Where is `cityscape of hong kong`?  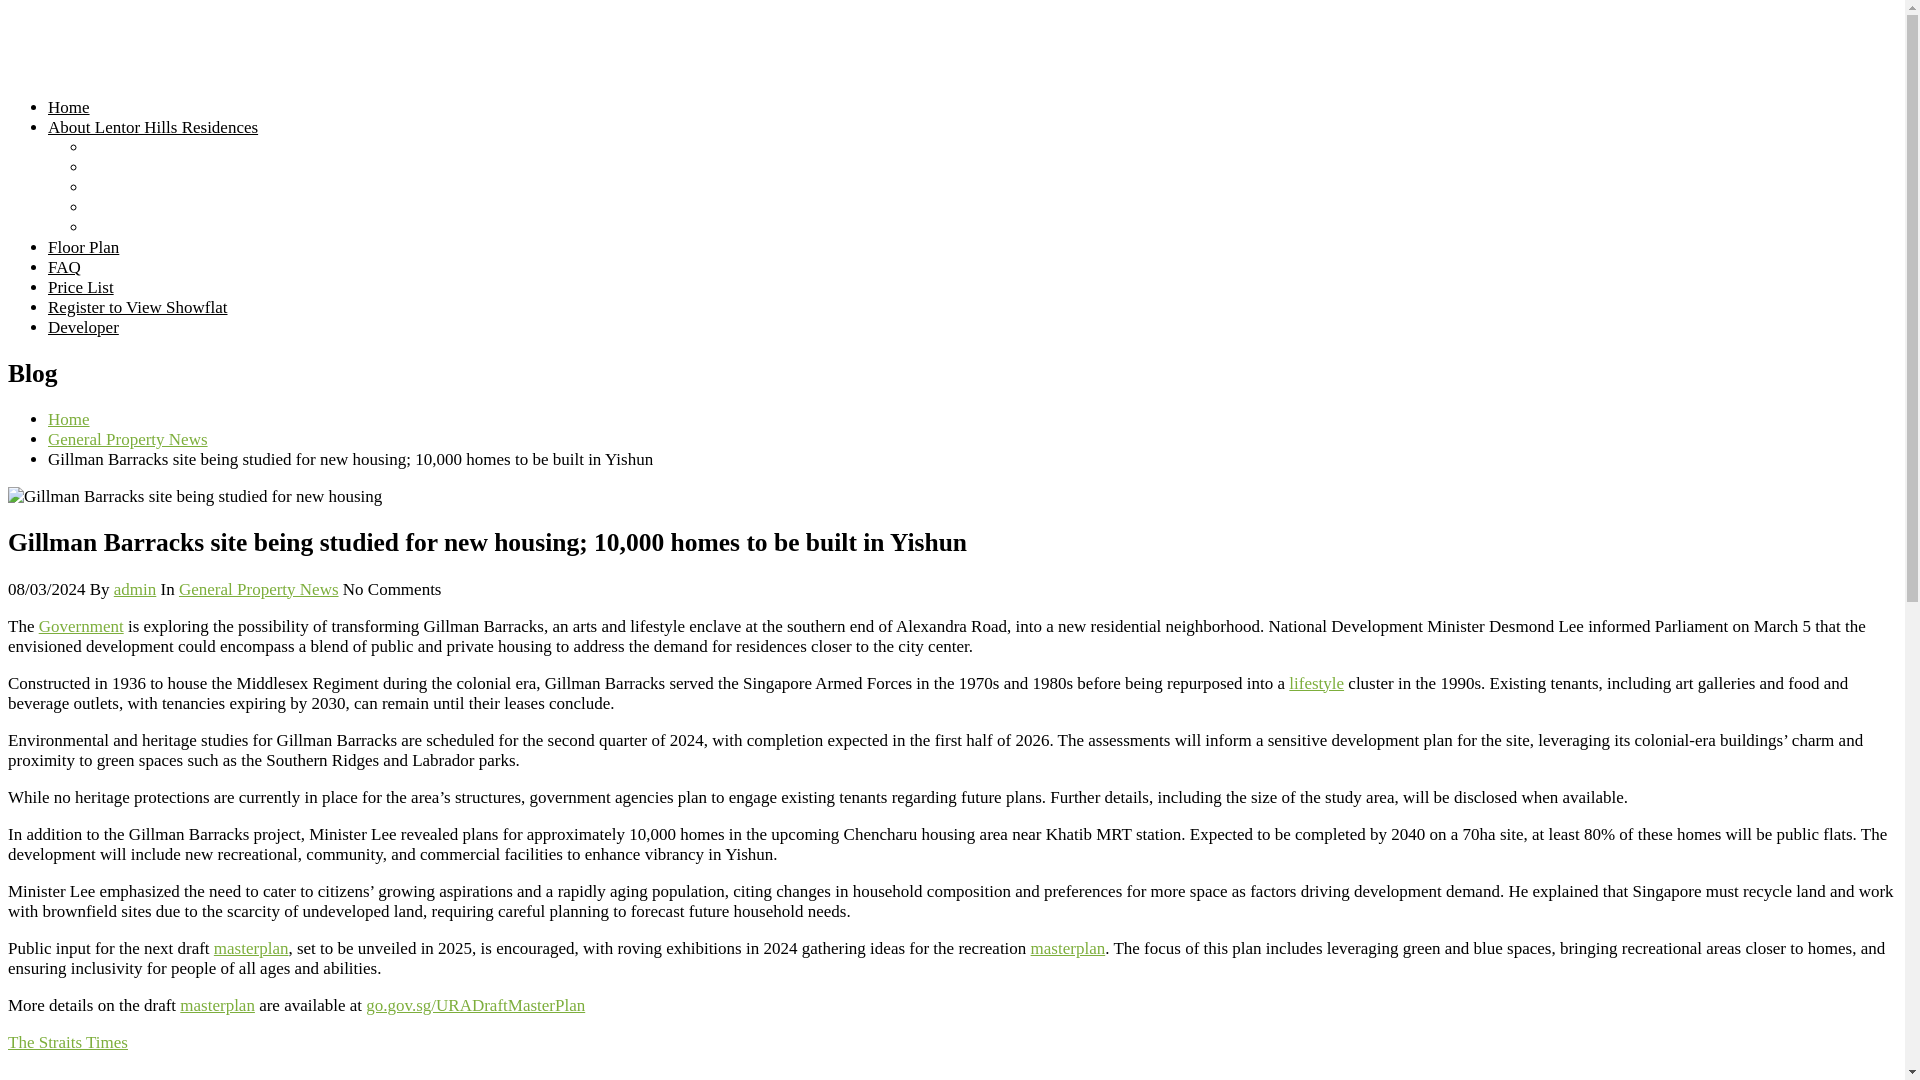
cityscape of hong kong is located at coordinates (856, 1075).